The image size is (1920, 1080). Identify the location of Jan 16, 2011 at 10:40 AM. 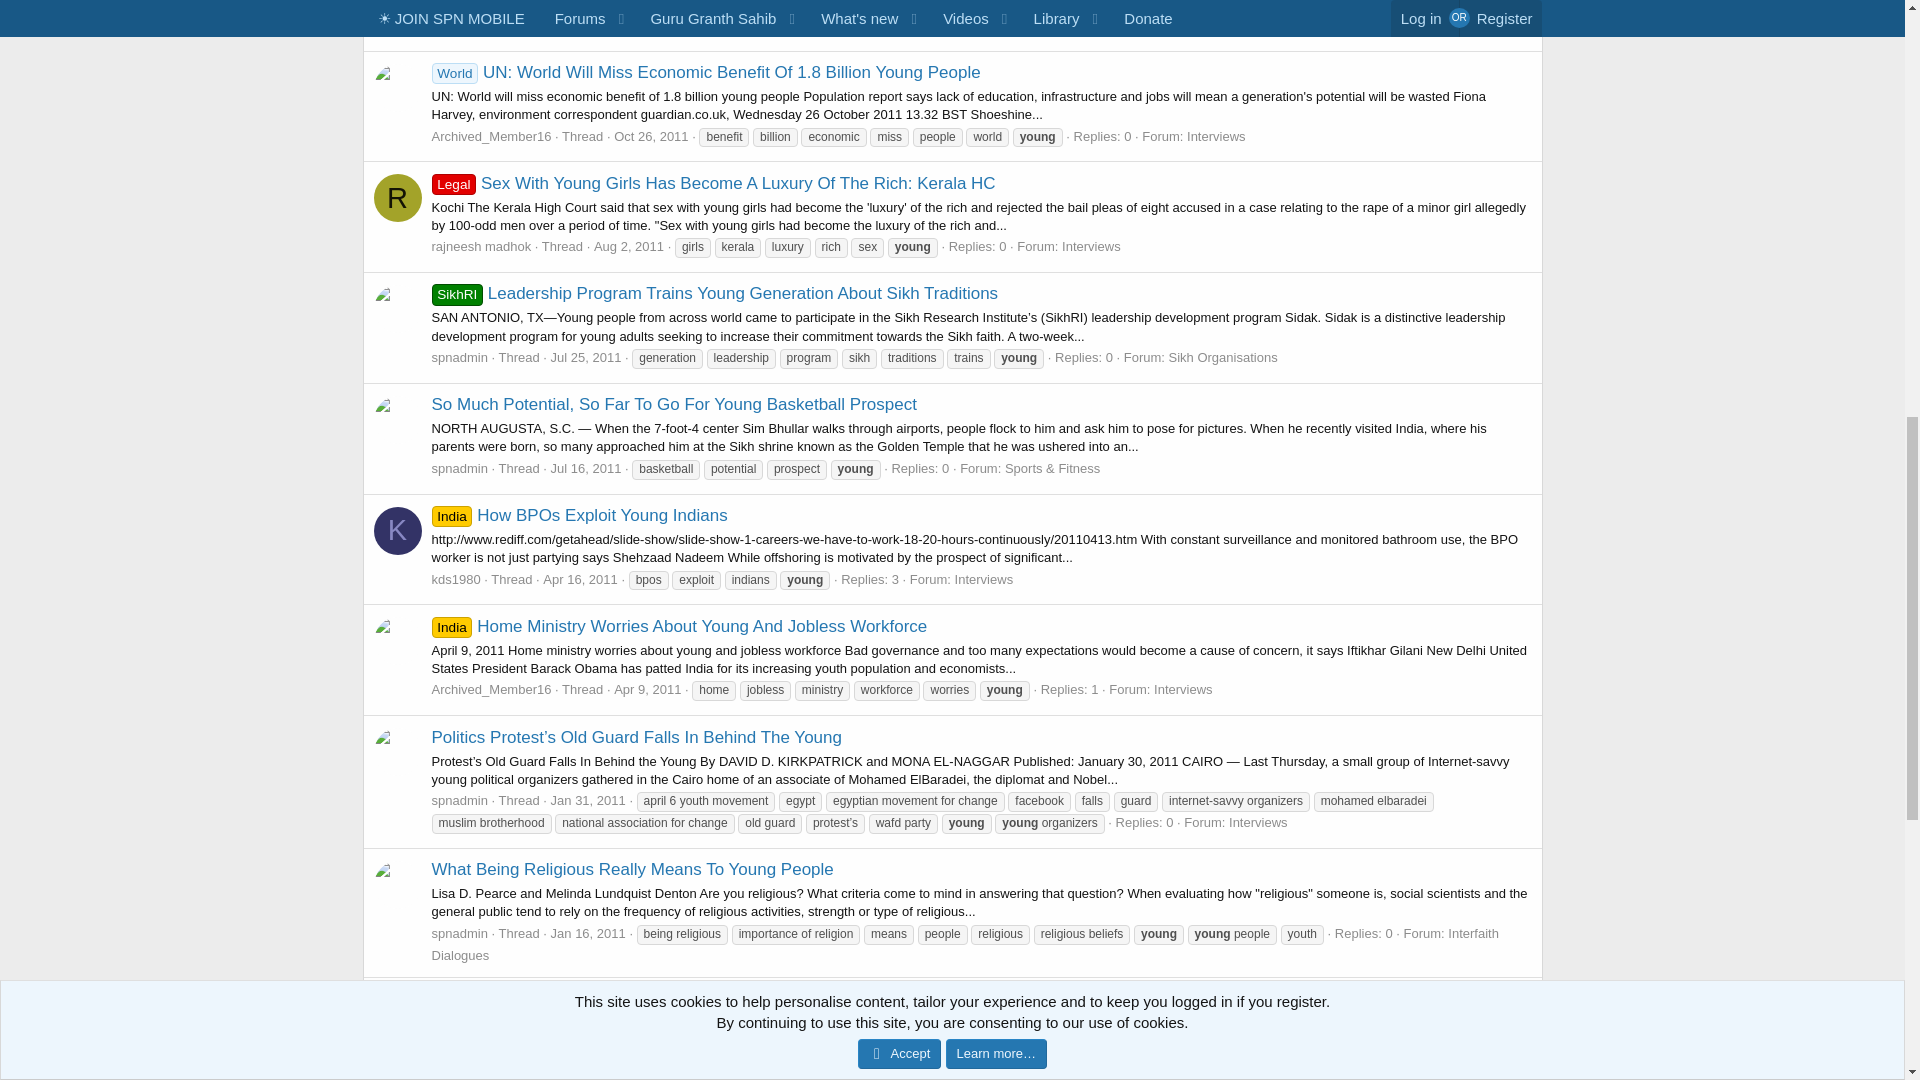
(588, 932).